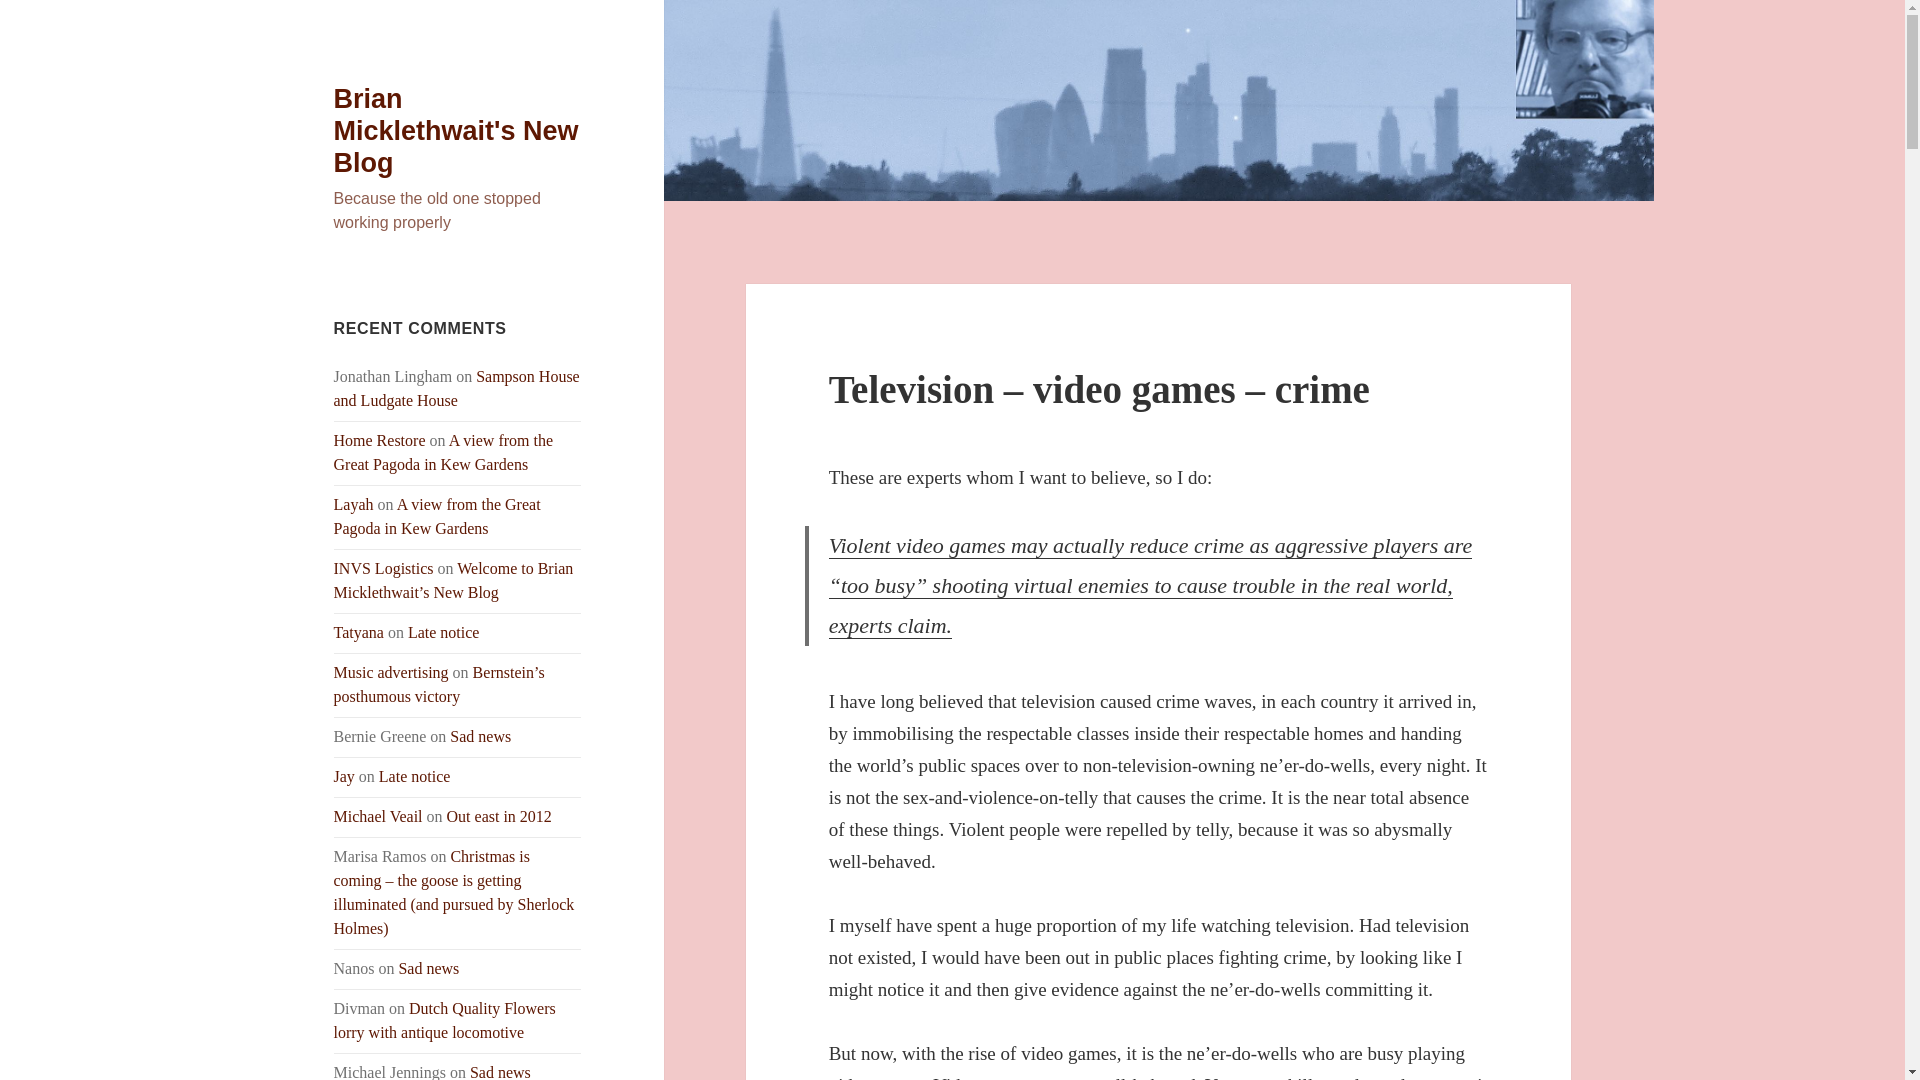 The width and height of the screenshot is (1920, 1080). What do you see at coordinates (414, 776) in the screenshot?
I see `Late notice` at bounding box center [414, 776].